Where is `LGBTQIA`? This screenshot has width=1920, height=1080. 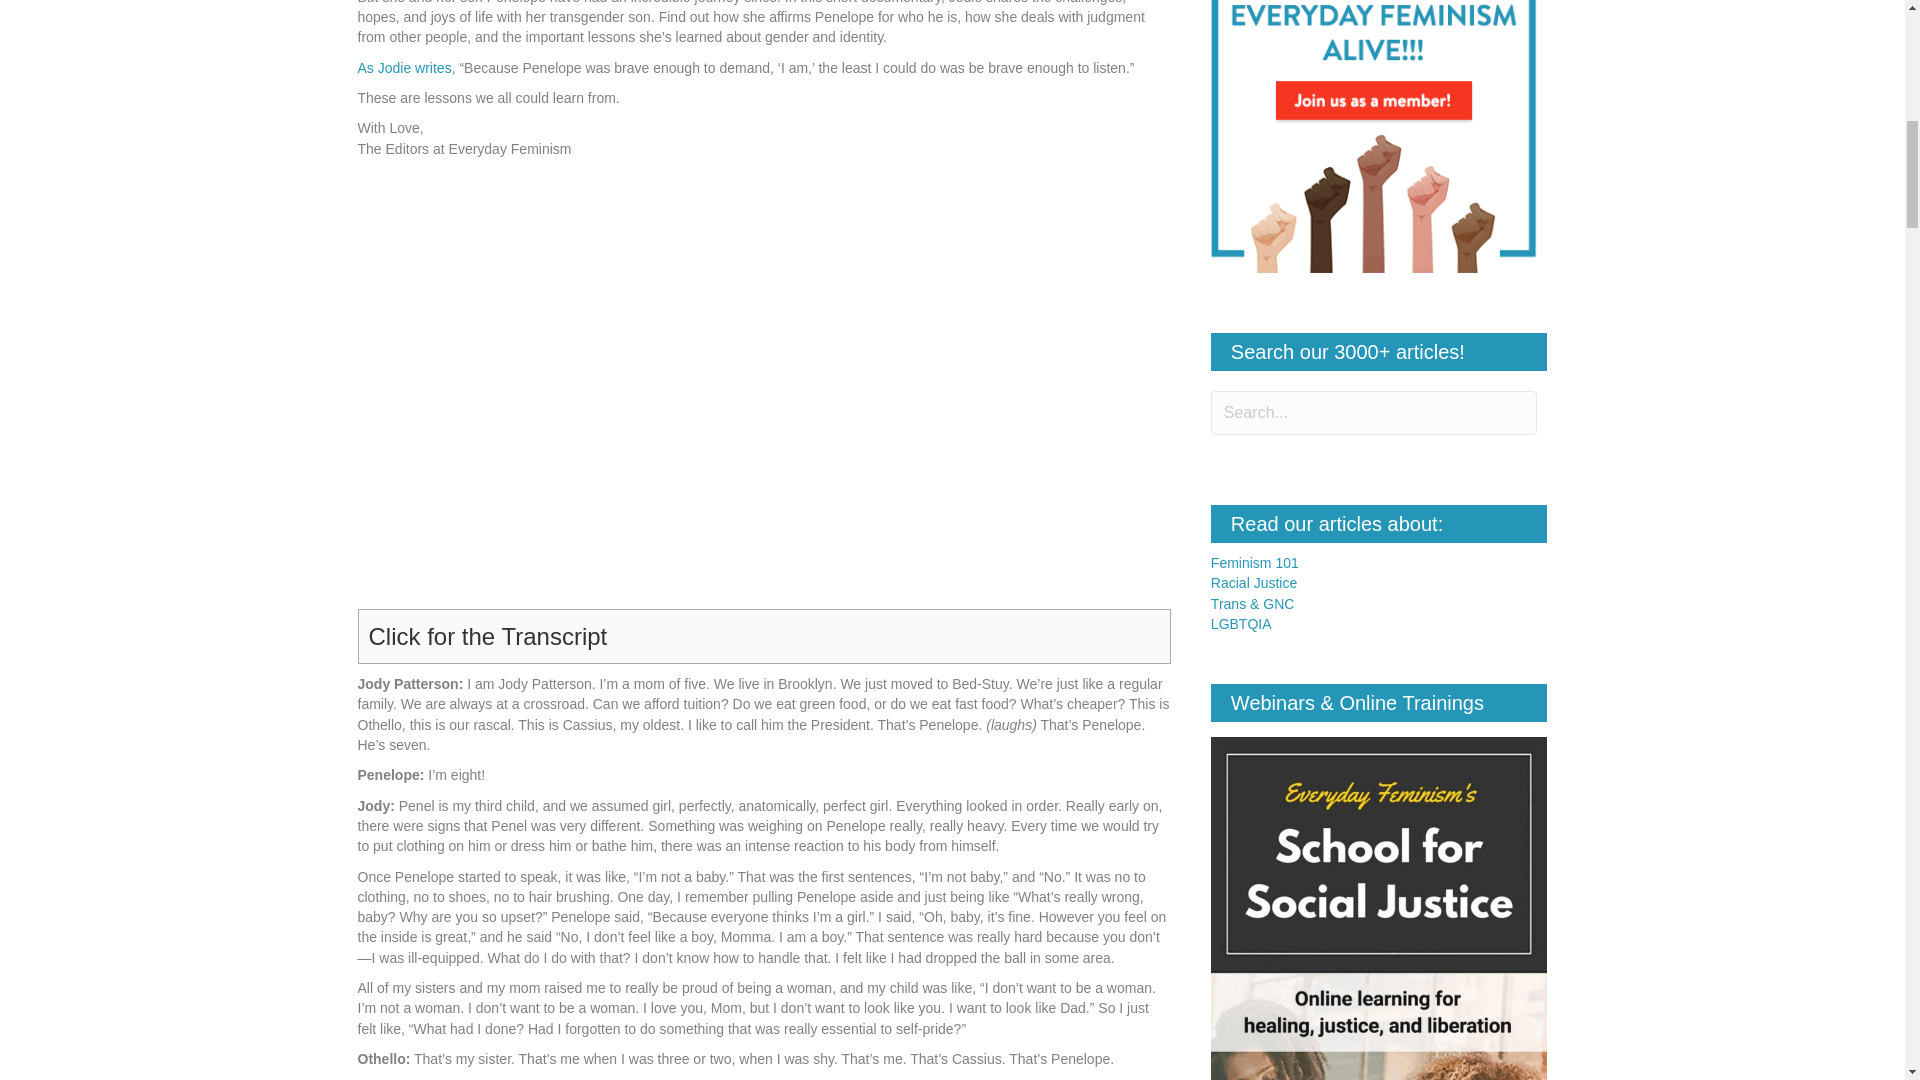 LGBTQIA is located at coordinates (1241, 623).